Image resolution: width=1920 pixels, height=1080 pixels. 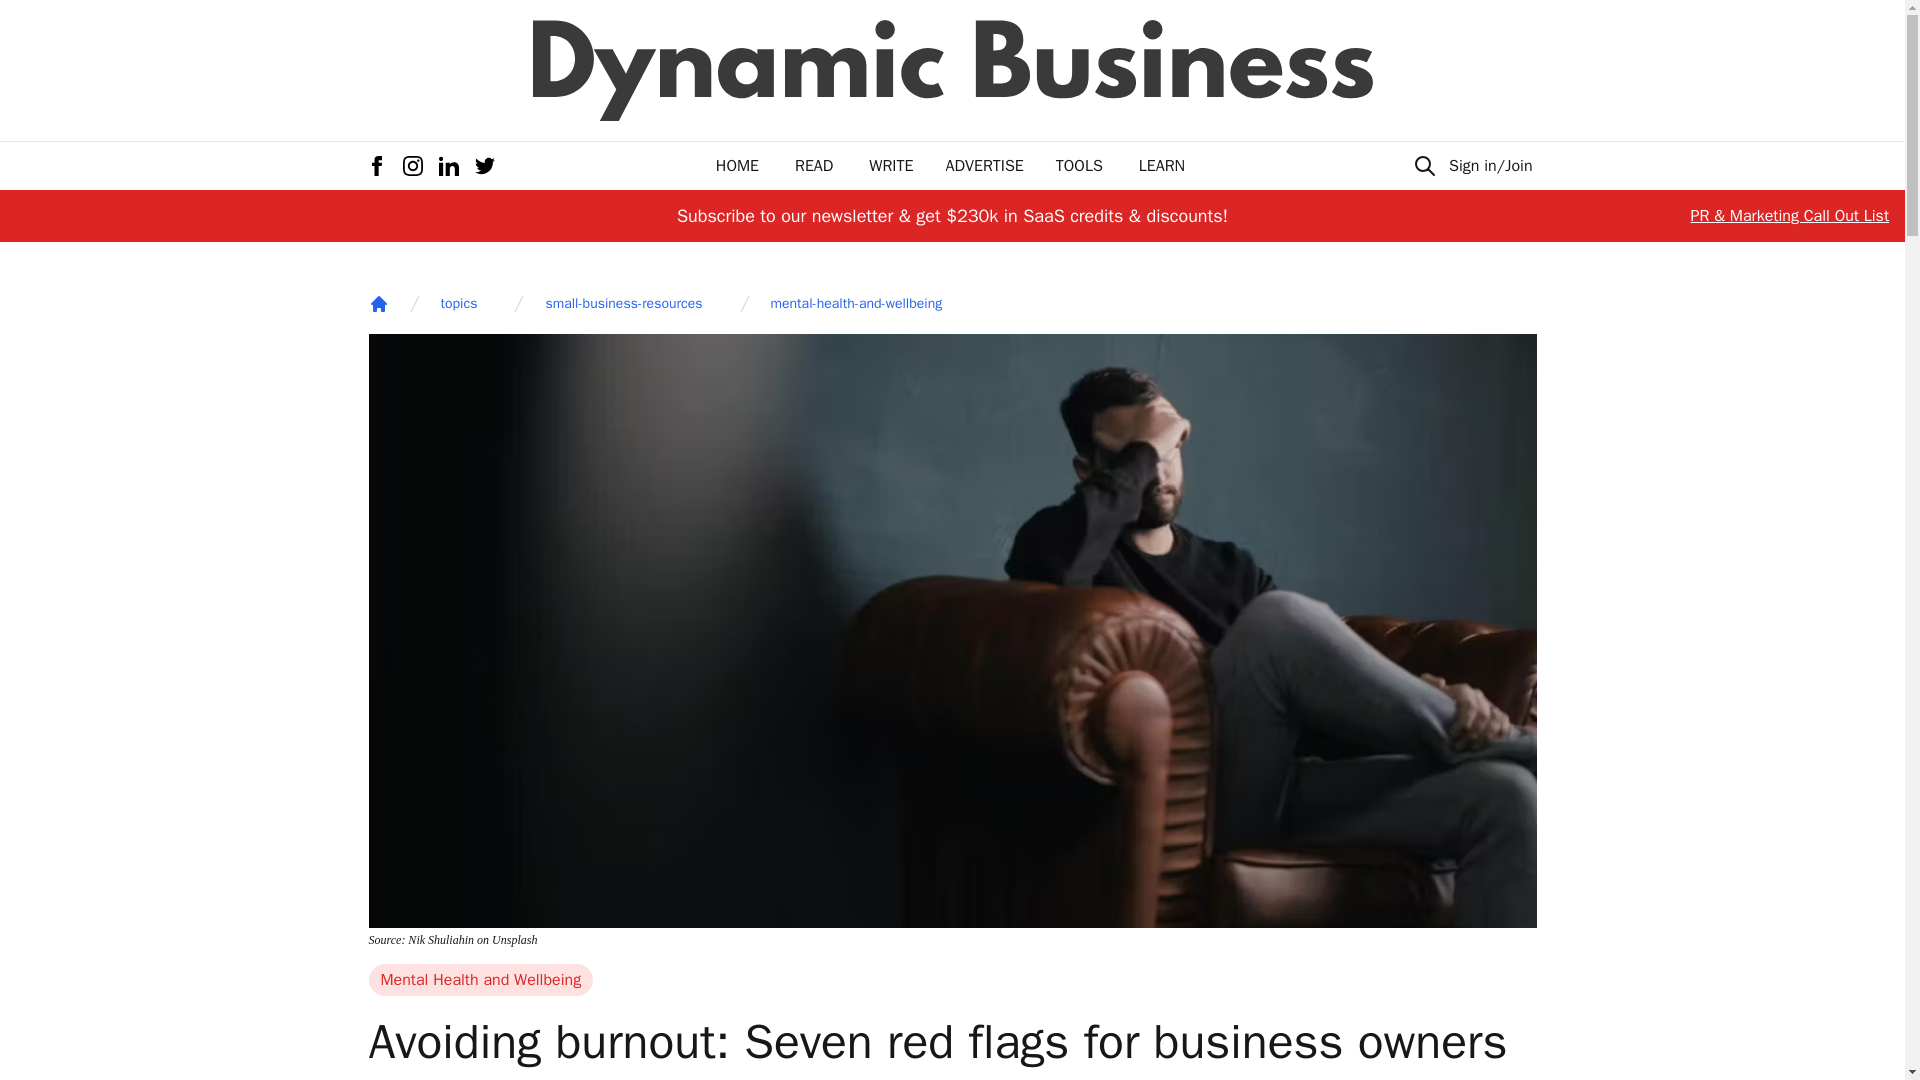 What do you see at coordinates (891, 166) in the screenshot?
I see `WRITE` at bounding box center [891, 166].